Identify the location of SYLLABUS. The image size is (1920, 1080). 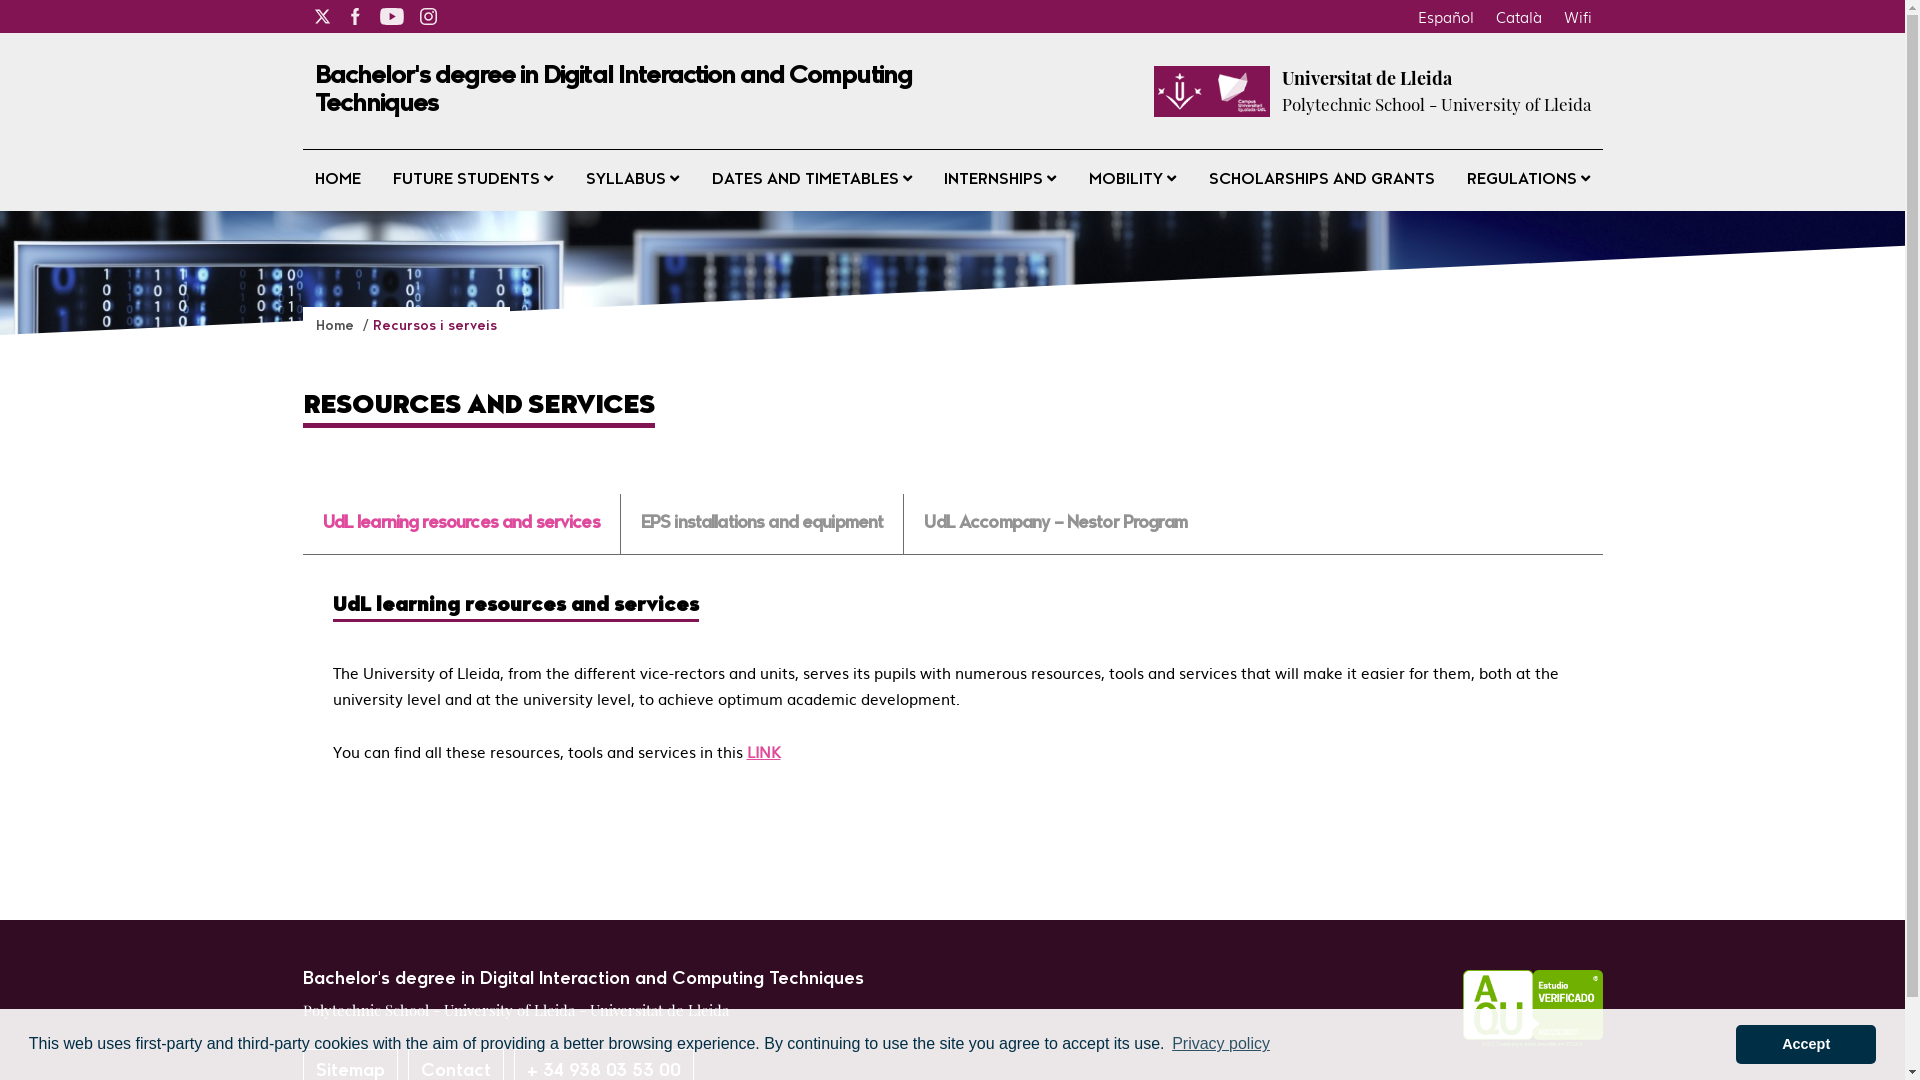
(632, 180).